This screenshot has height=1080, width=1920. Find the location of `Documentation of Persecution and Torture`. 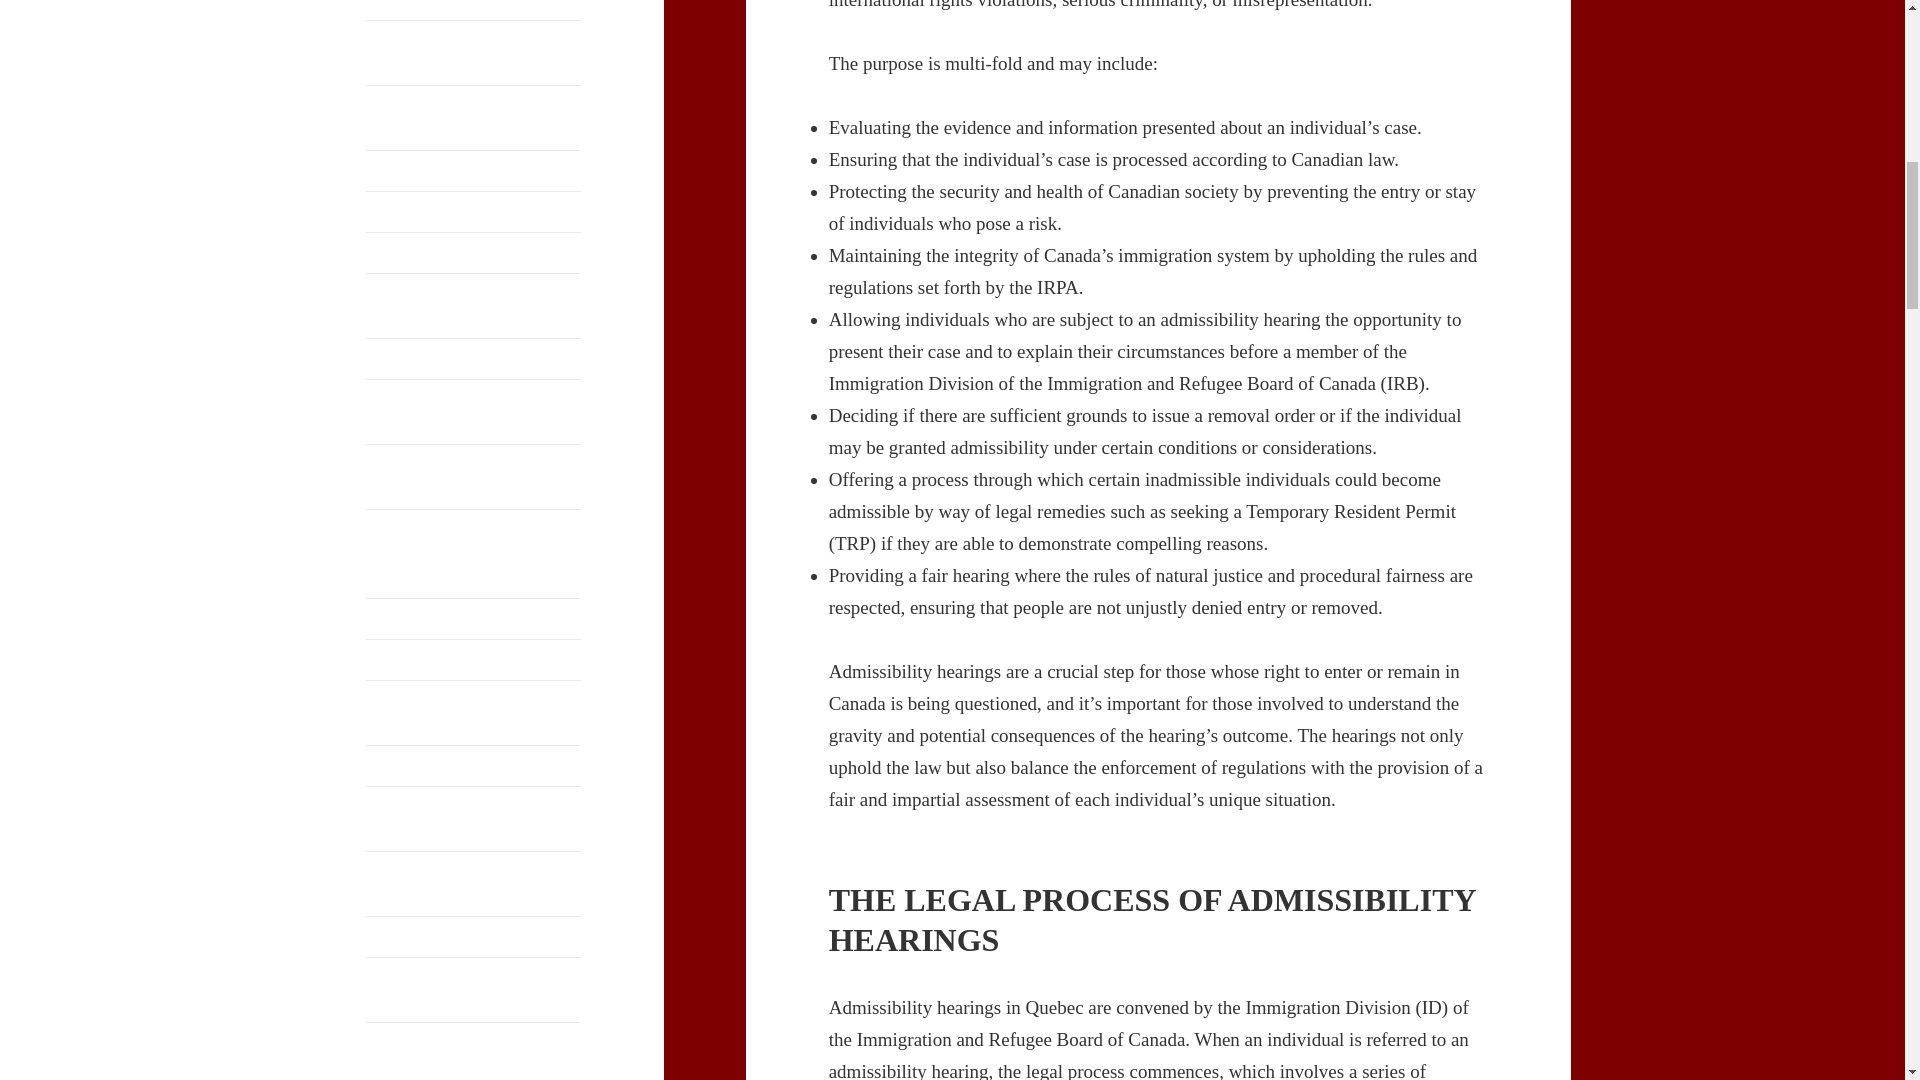

Documentation of Persecution and Torture is located at coordinates (474, 476).